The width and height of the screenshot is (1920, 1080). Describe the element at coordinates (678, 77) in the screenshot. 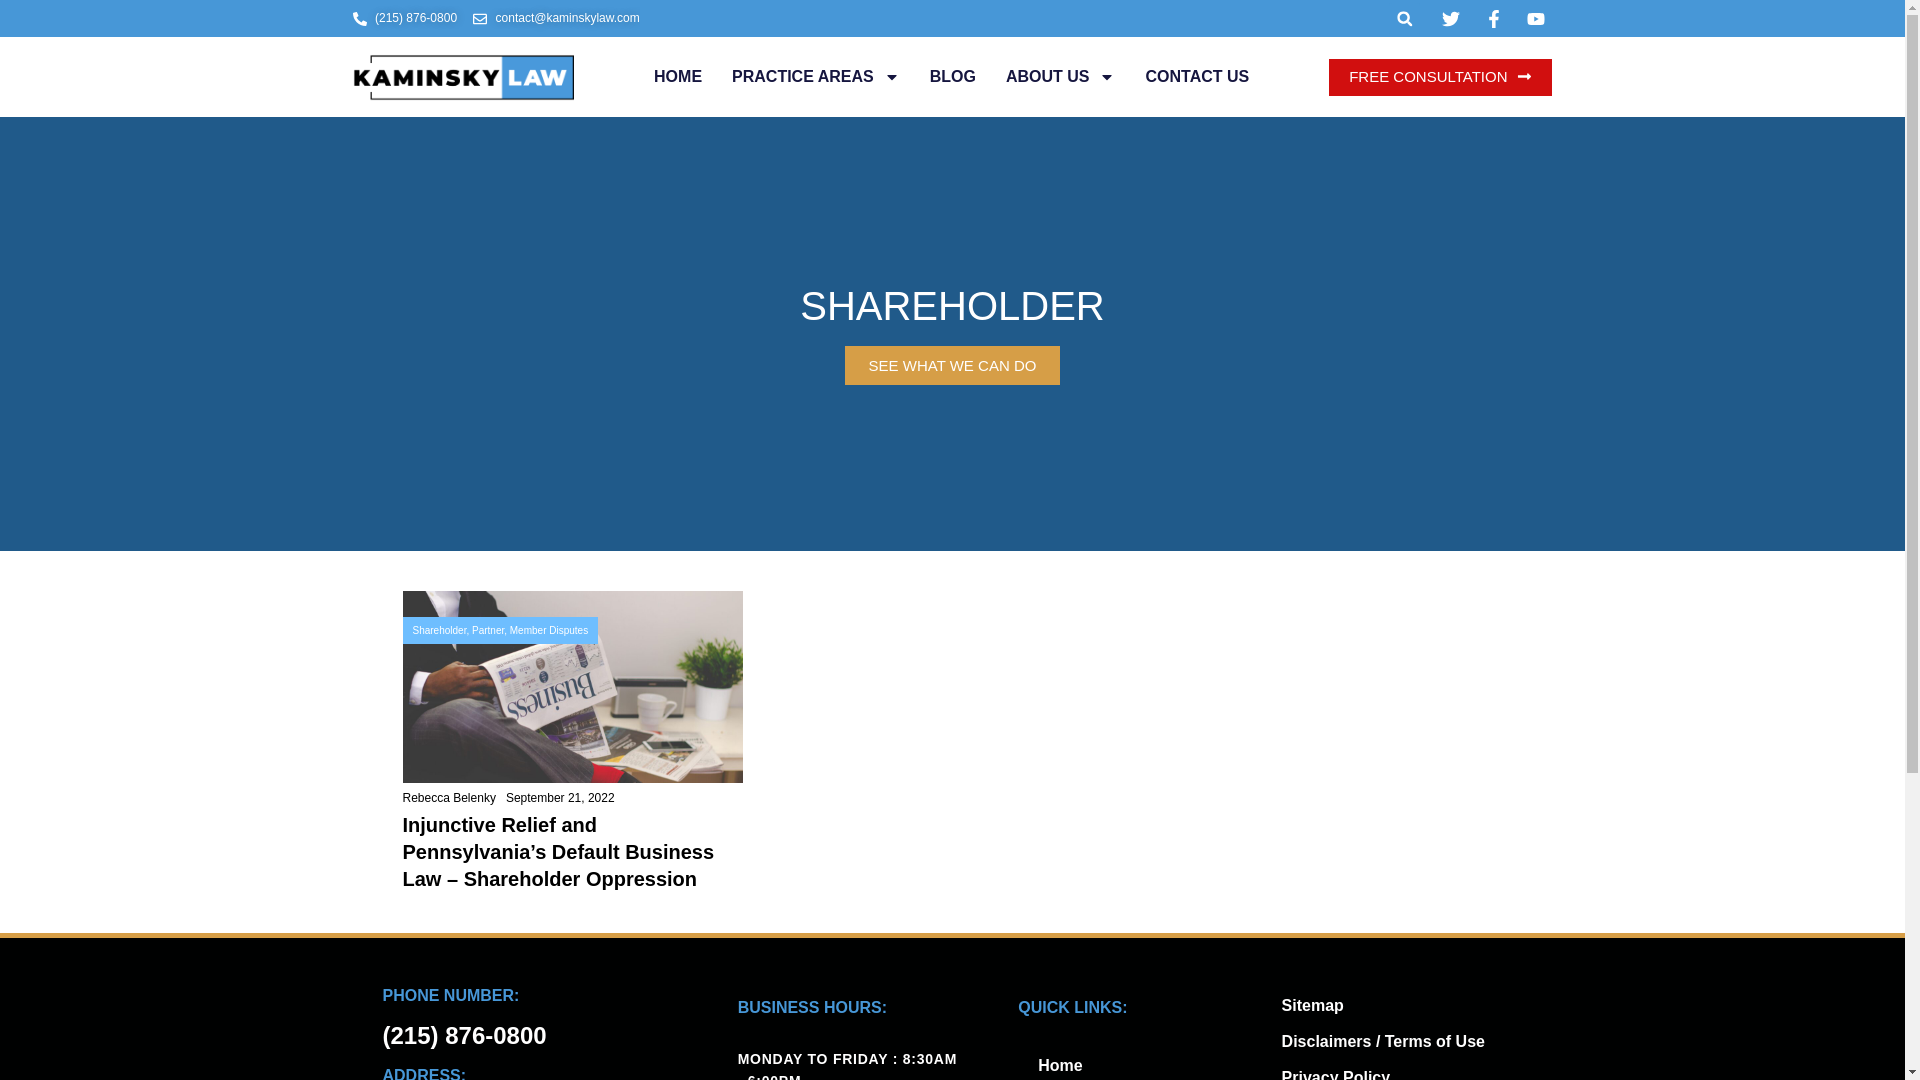

I see `HOME` at that location.